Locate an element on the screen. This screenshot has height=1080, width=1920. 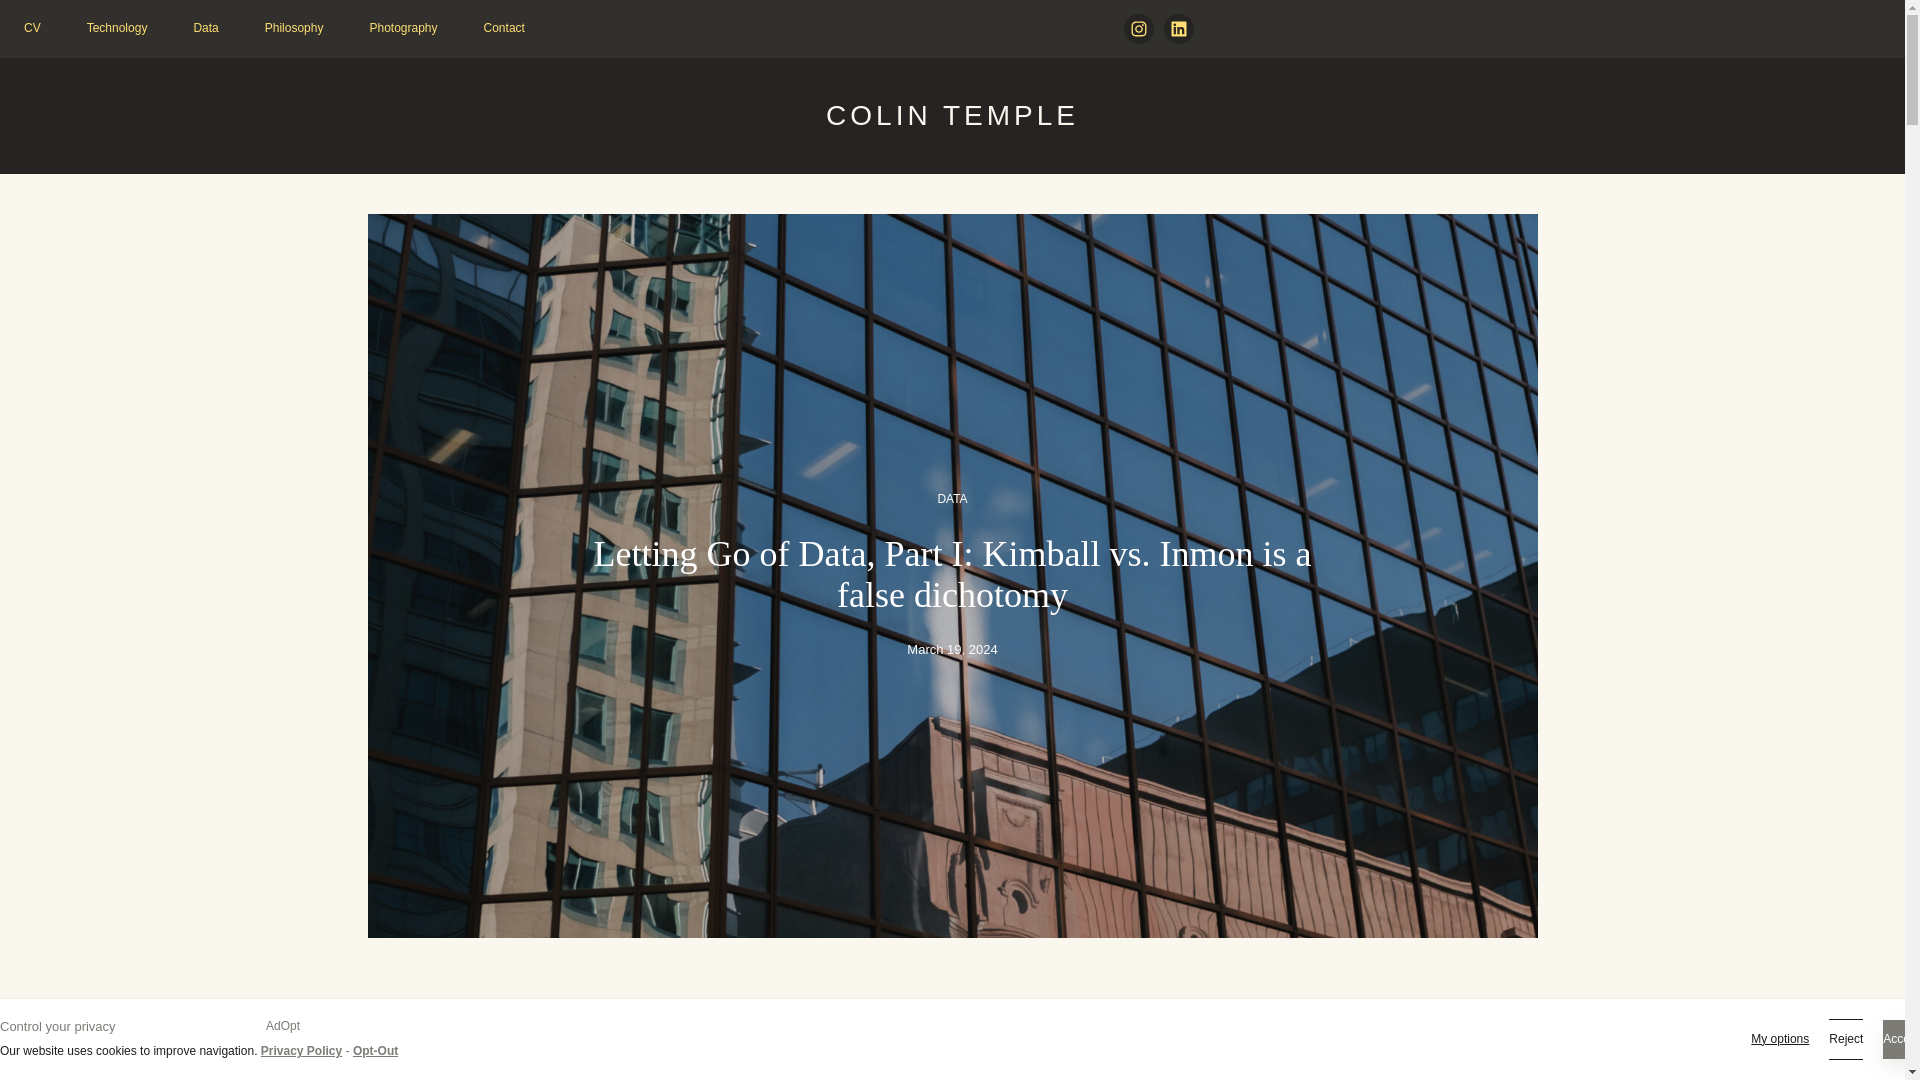
Photography is located at coordinates (402, 28).